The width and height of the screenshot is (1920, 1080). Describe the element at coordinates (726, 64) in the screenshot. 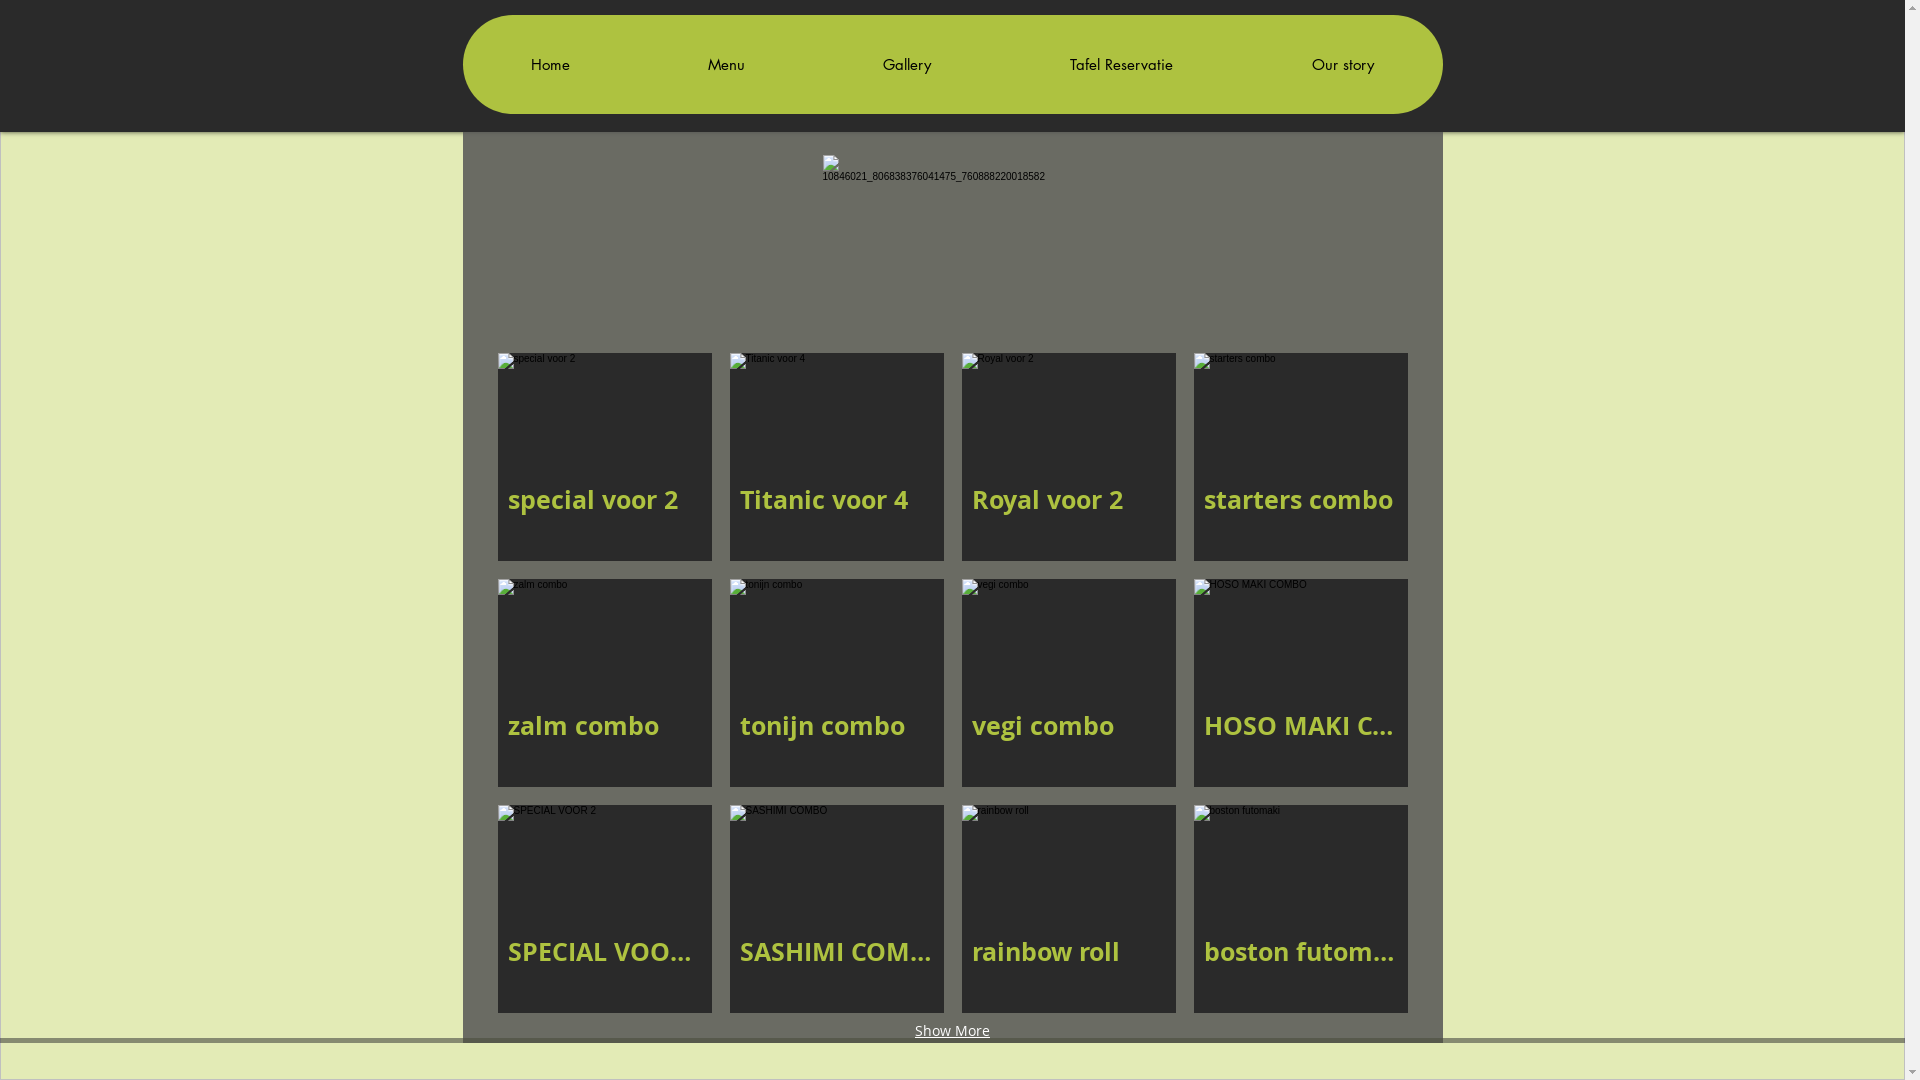

I see `Menu` at that location.